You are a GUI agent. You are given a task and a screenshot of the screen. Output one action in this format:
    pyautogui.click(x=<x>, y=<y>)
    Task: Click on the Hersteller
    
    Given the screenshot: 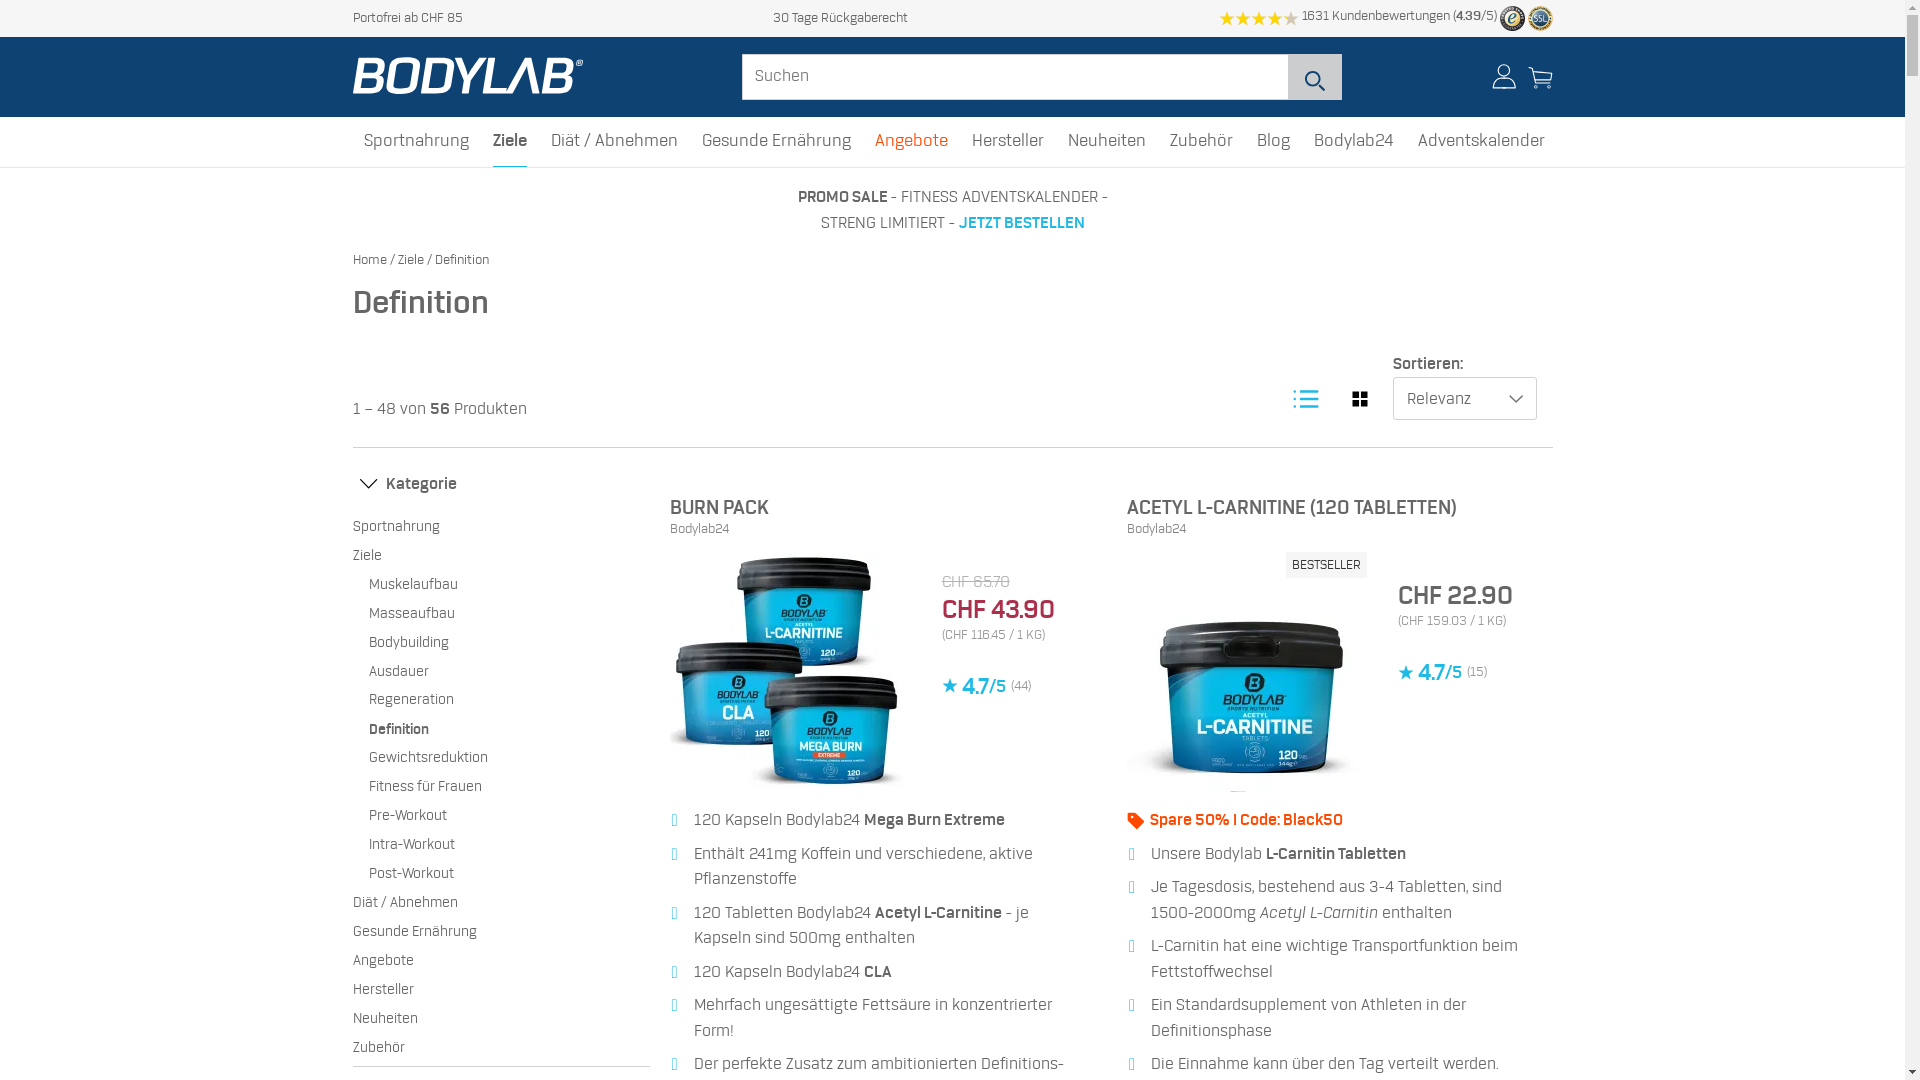 What is the action you would take?
    pyautogui.click(x=500, y=990)
    